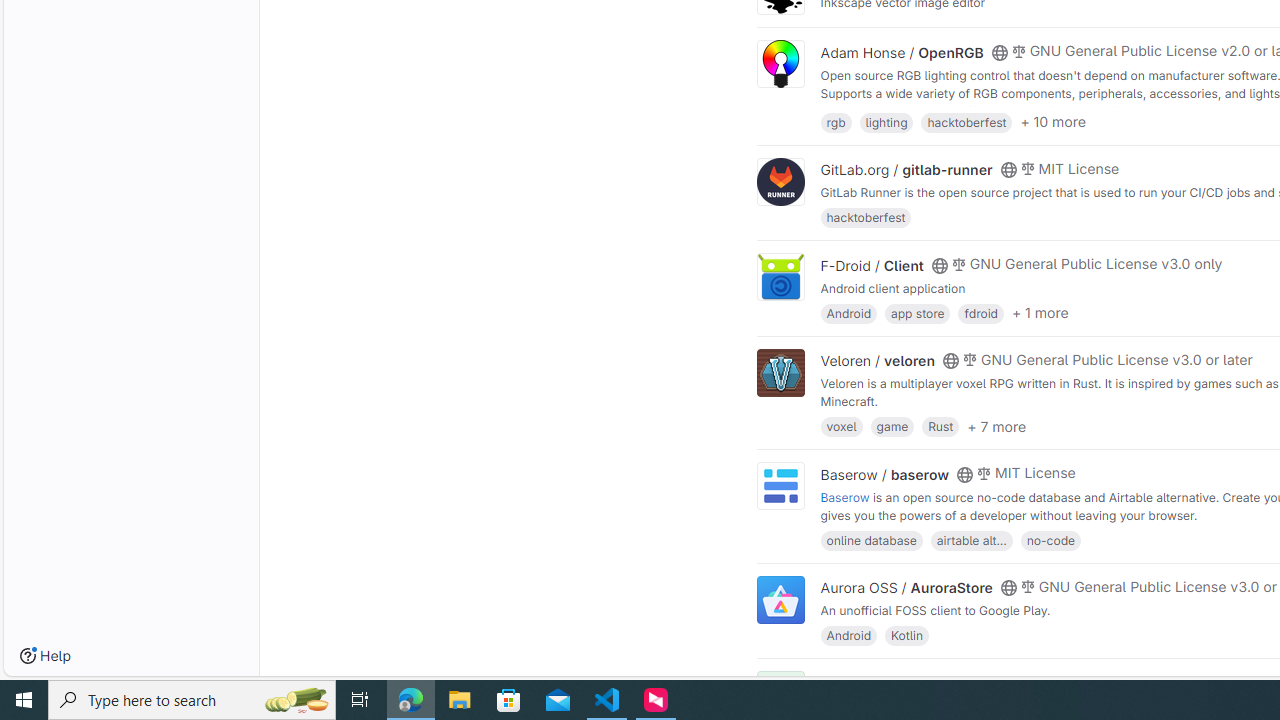 The height and width of the screenshot is (720, 1280). Describe the element at coordinates (866, 218) in the screenshot. I see `hacktoberfest` at that location.